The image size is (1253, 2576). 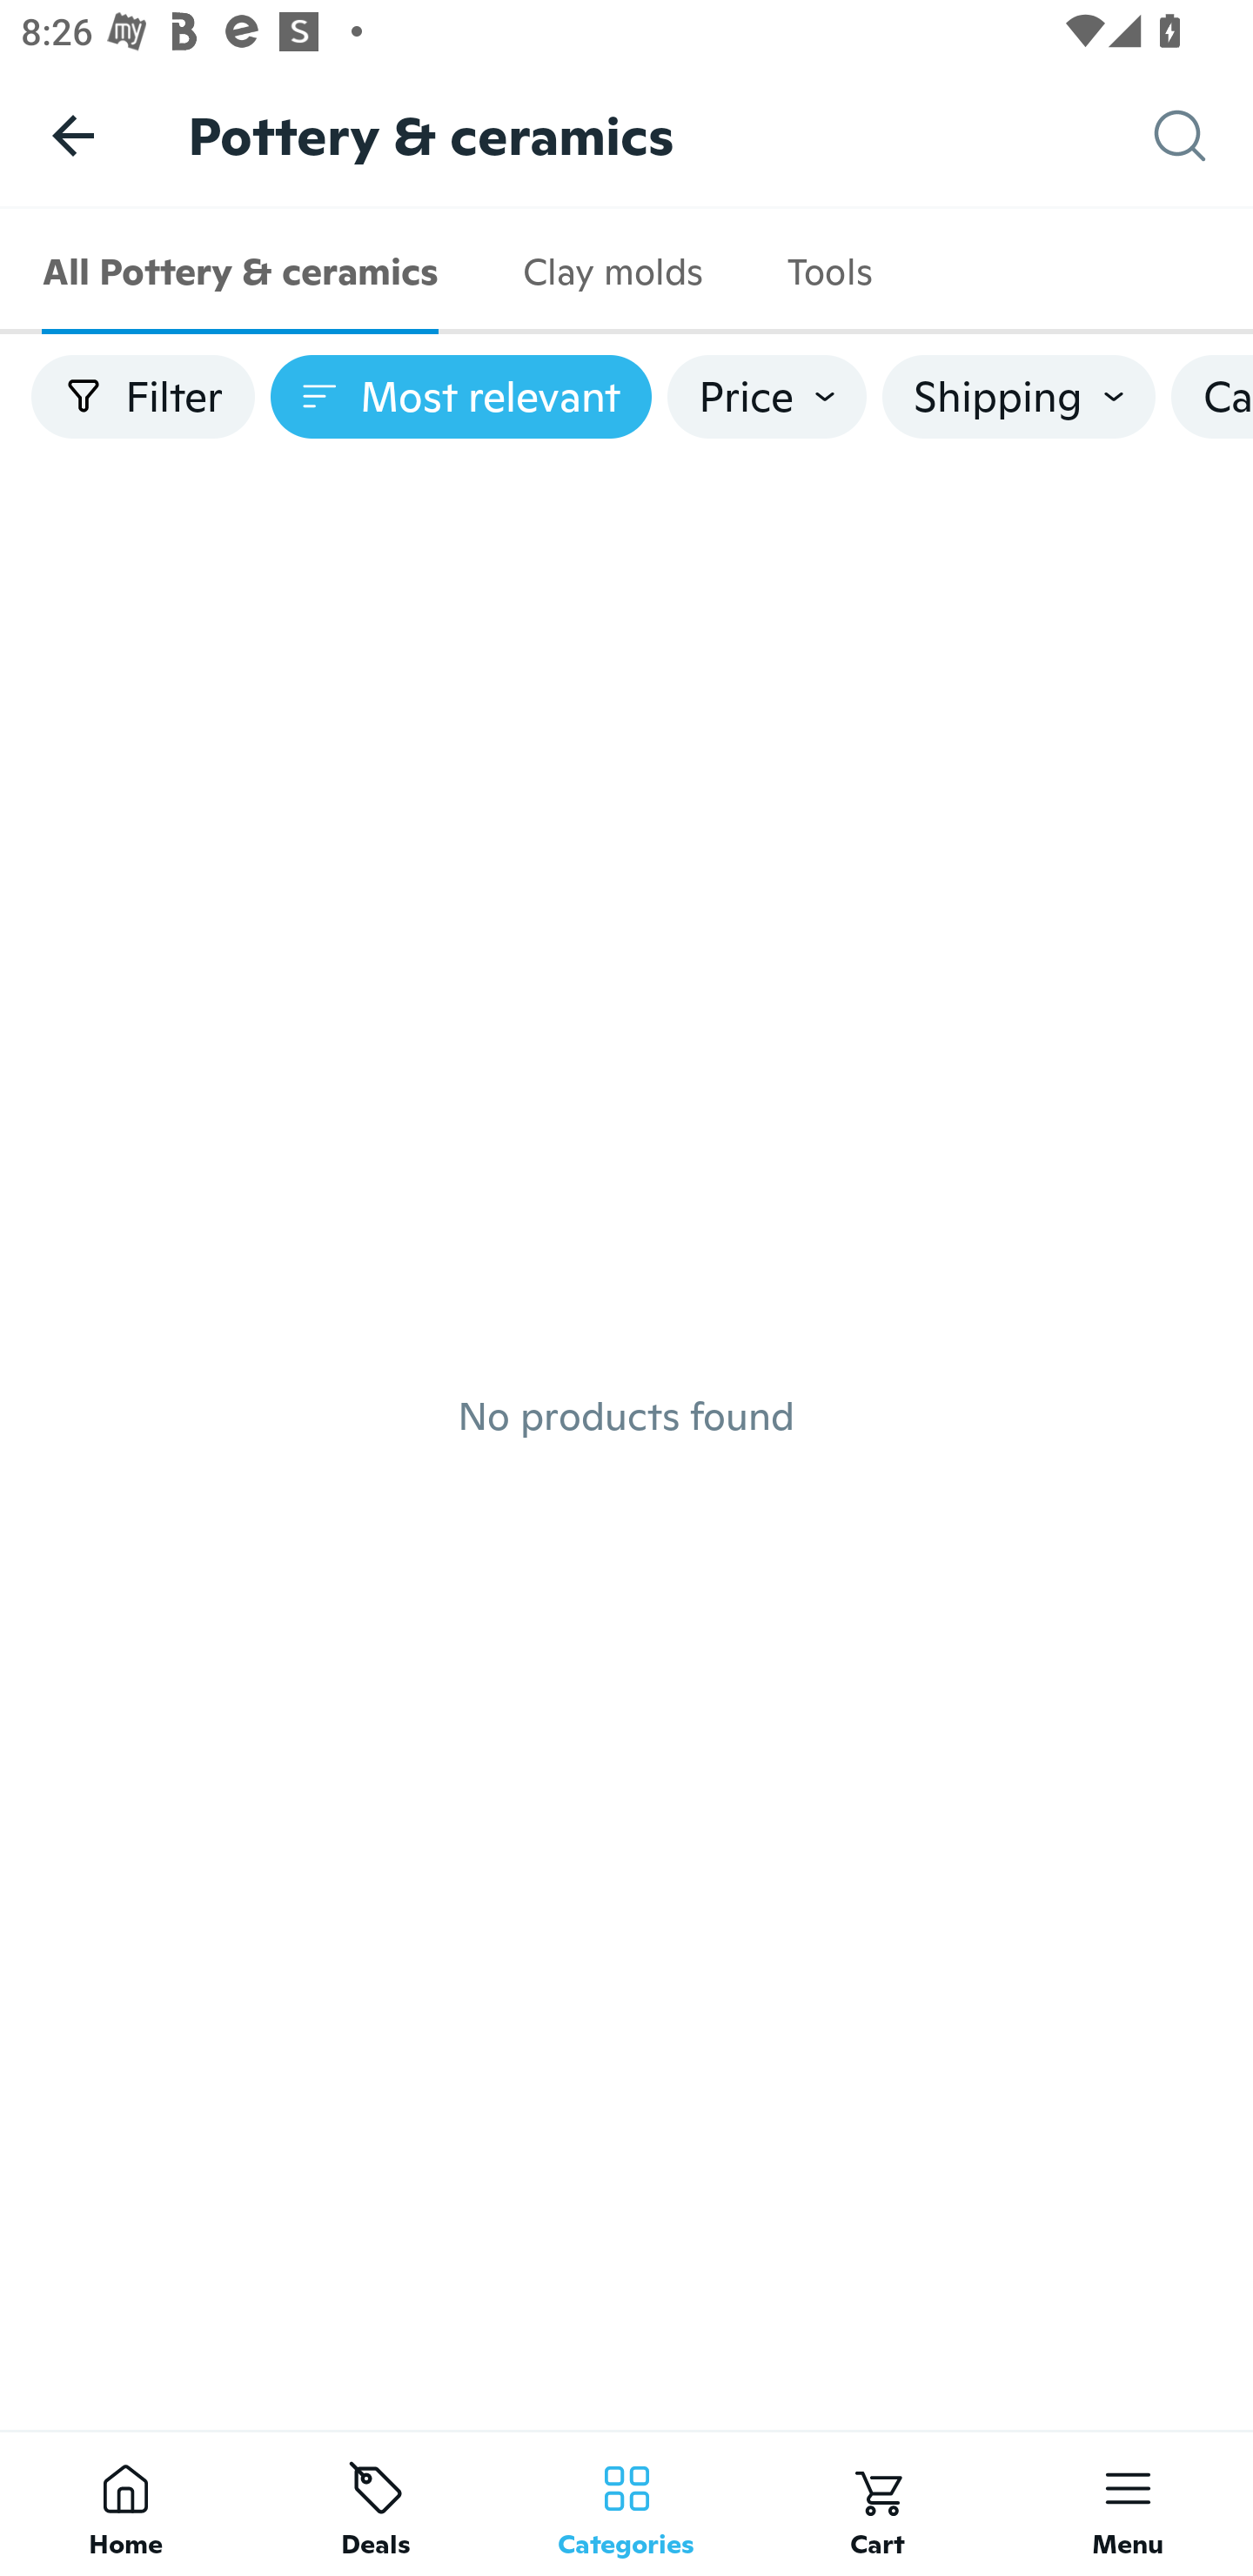 I want to click on Categories, so click(x=626, y=2503).